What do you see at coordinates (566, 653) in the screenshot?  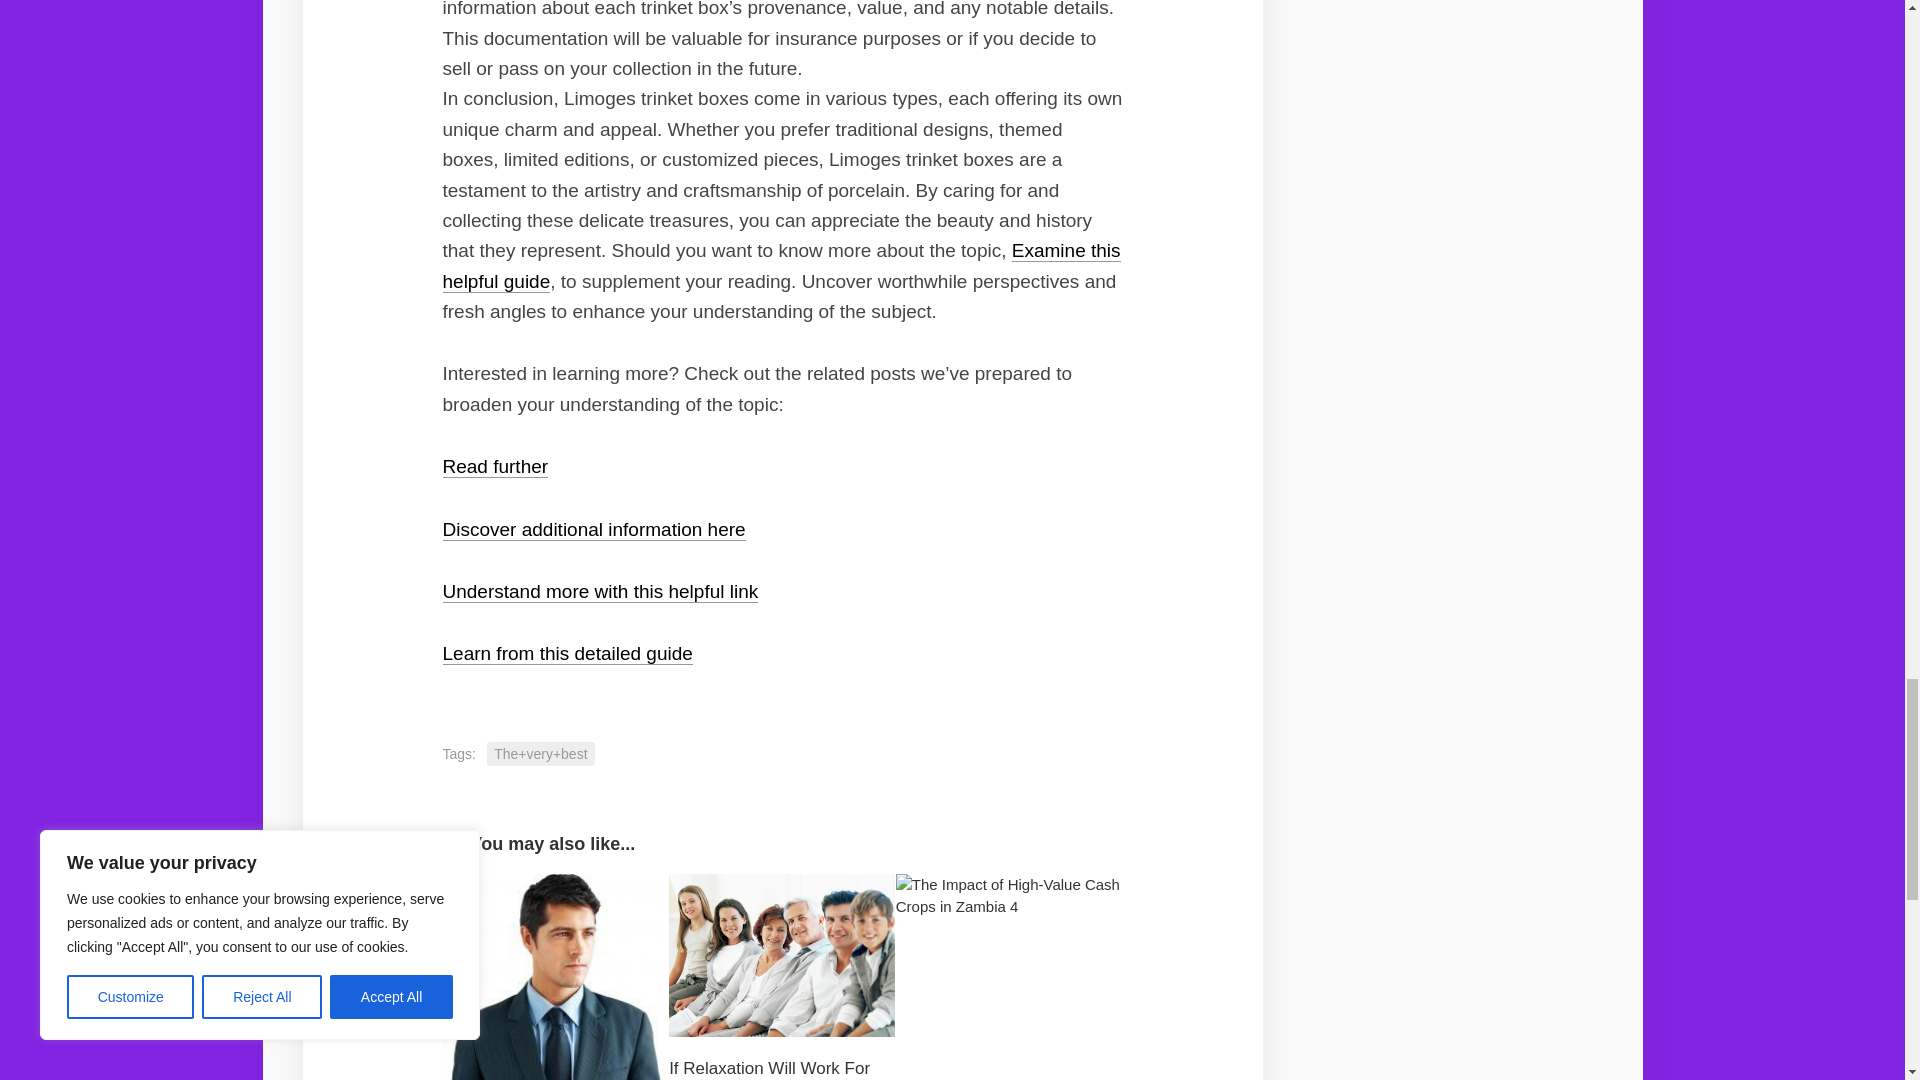 I see `Learn from this detailed guide` at bounding box center [566, 653].